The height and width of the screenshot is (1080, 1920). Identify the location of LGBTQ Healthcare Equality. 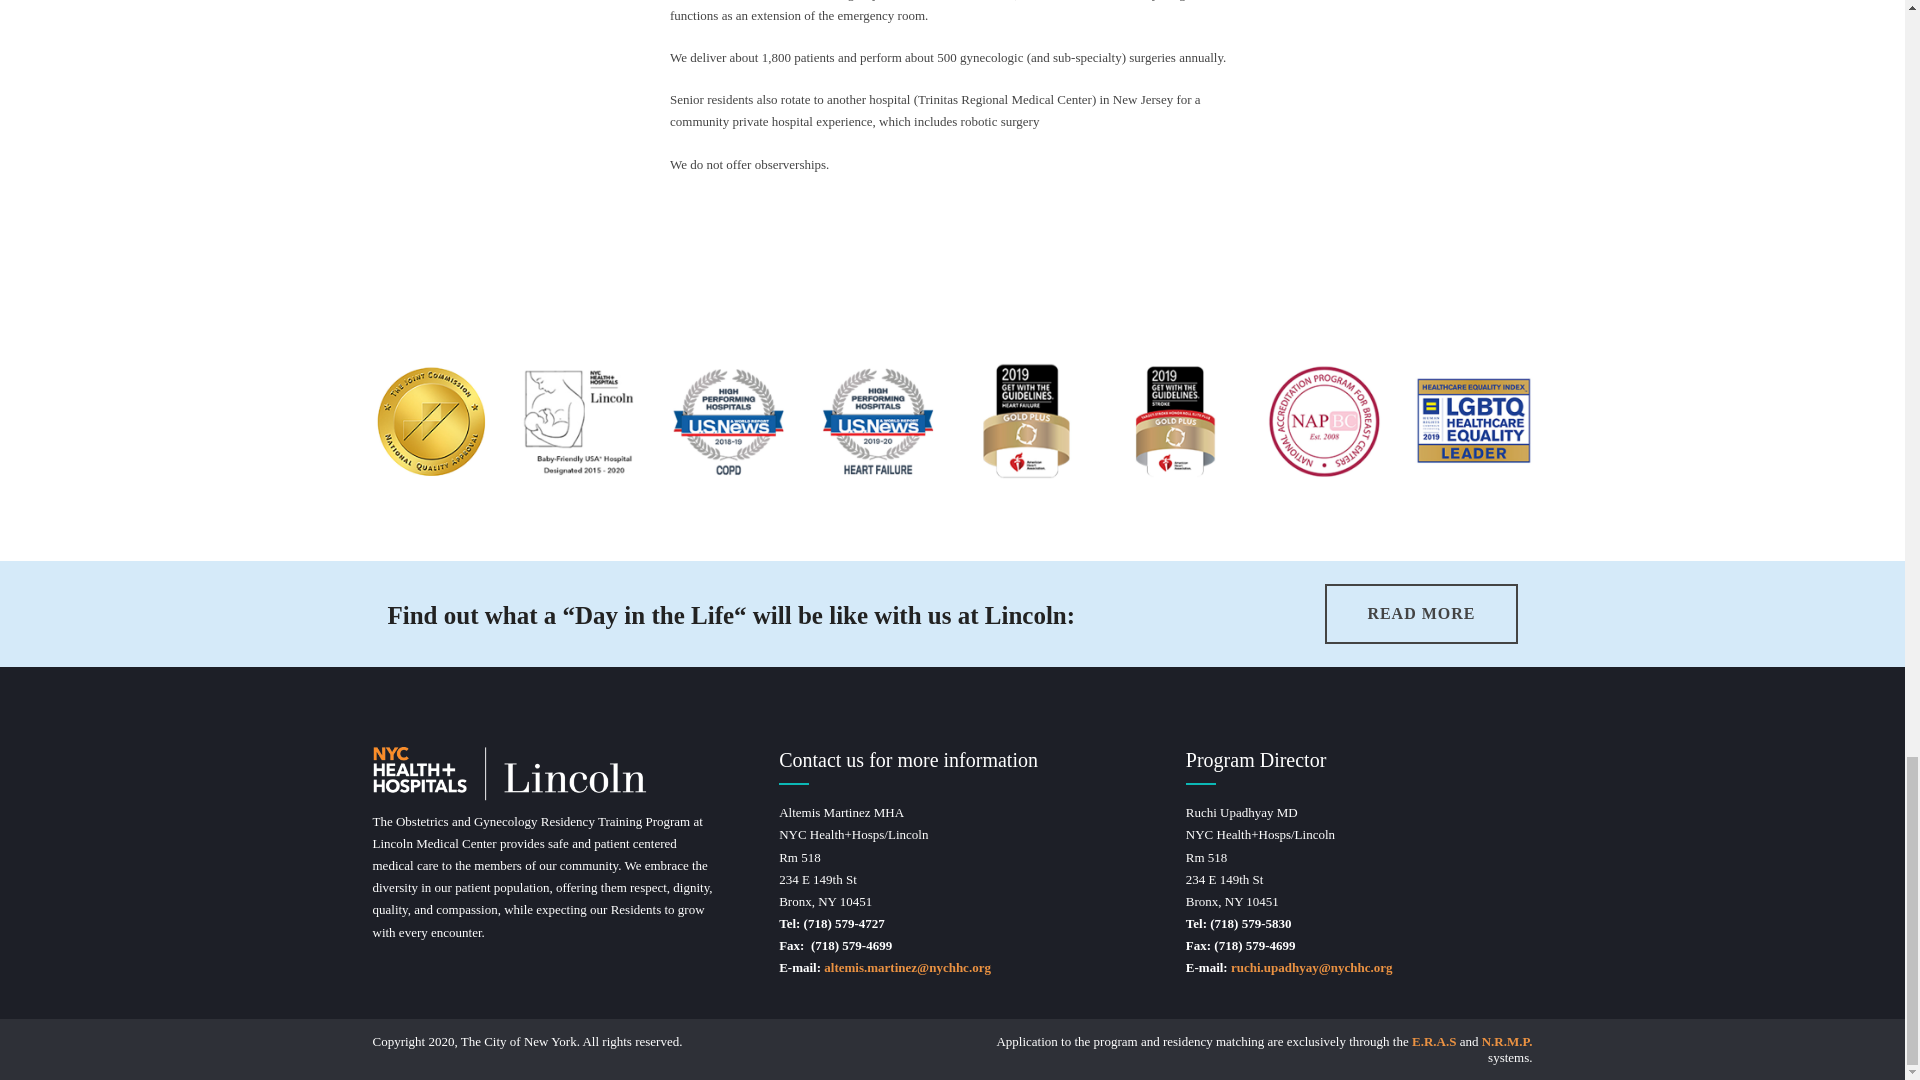
(1472, 420).